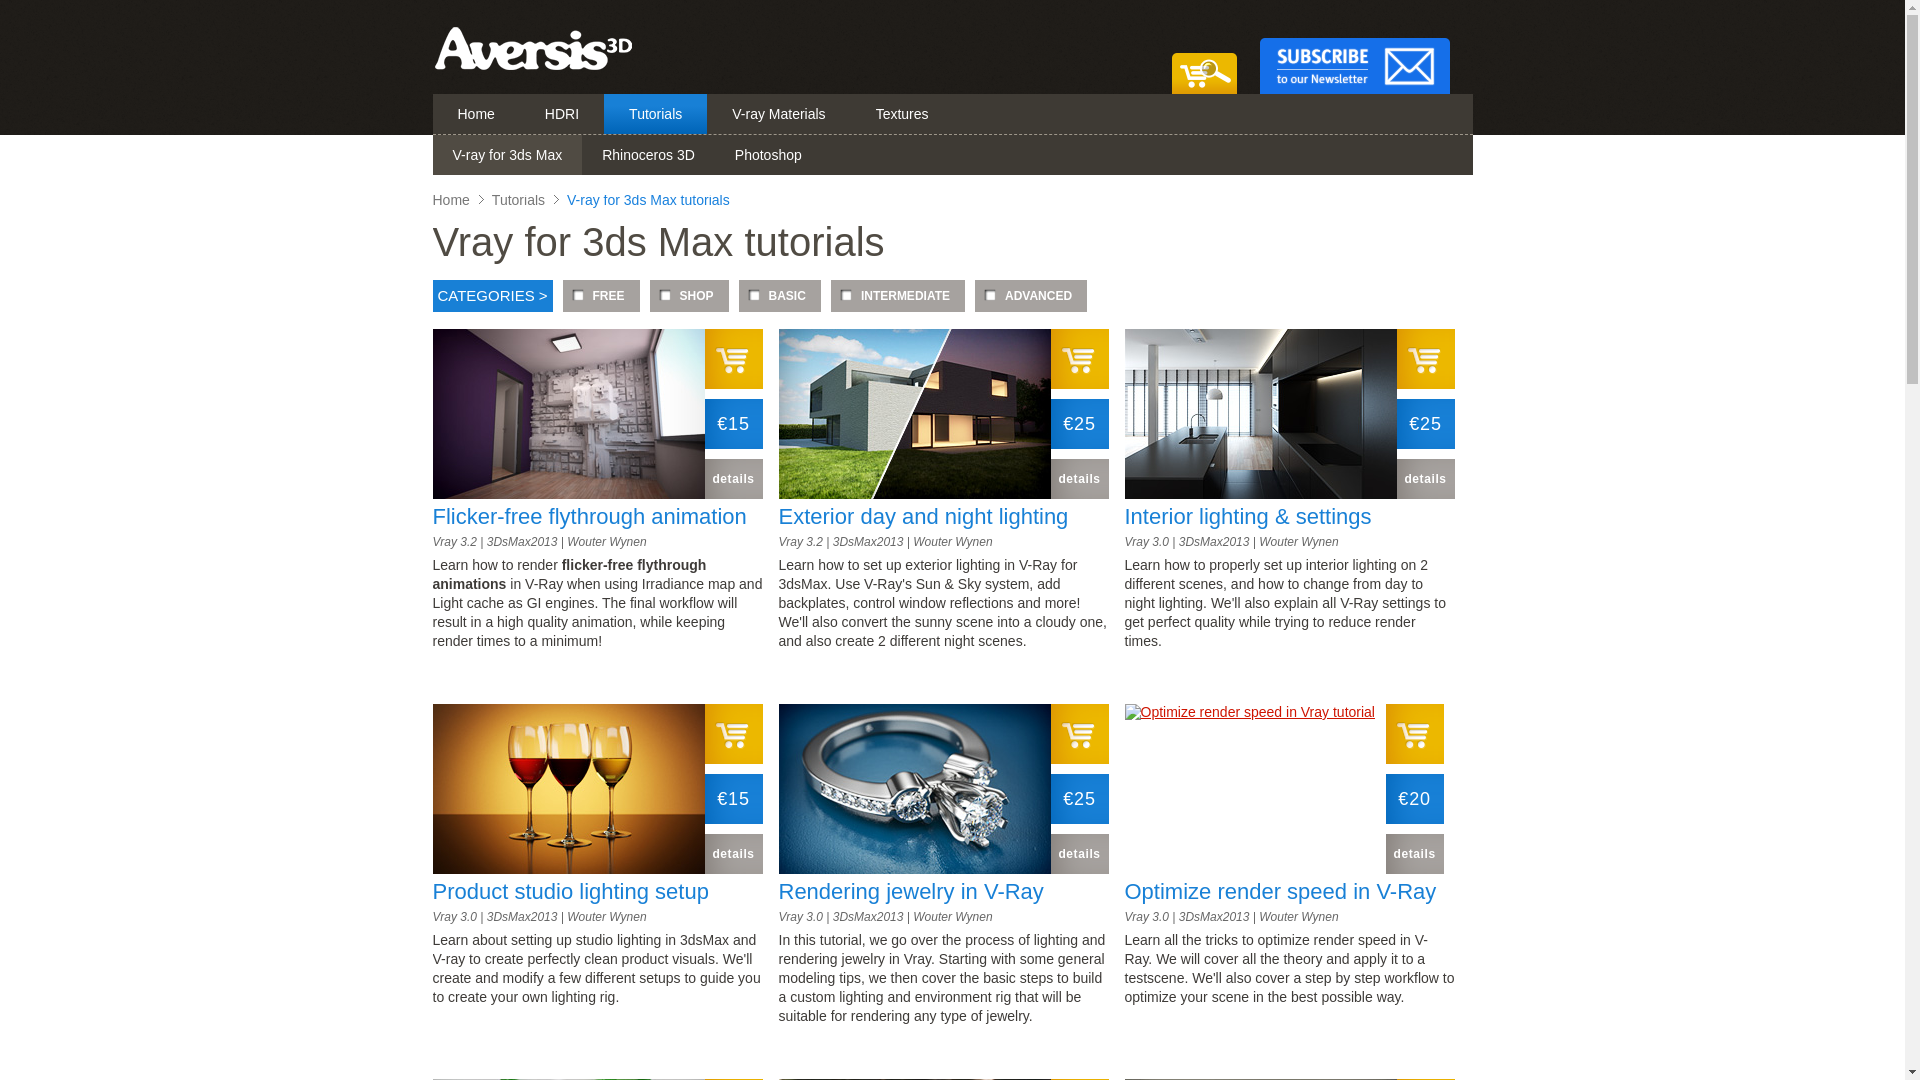 The width and height of the screenshot is (1920, 1080). What do you see at coordinates (1079, 854) in the screenshot?
I see `details` at bounding box center [1079, 854].